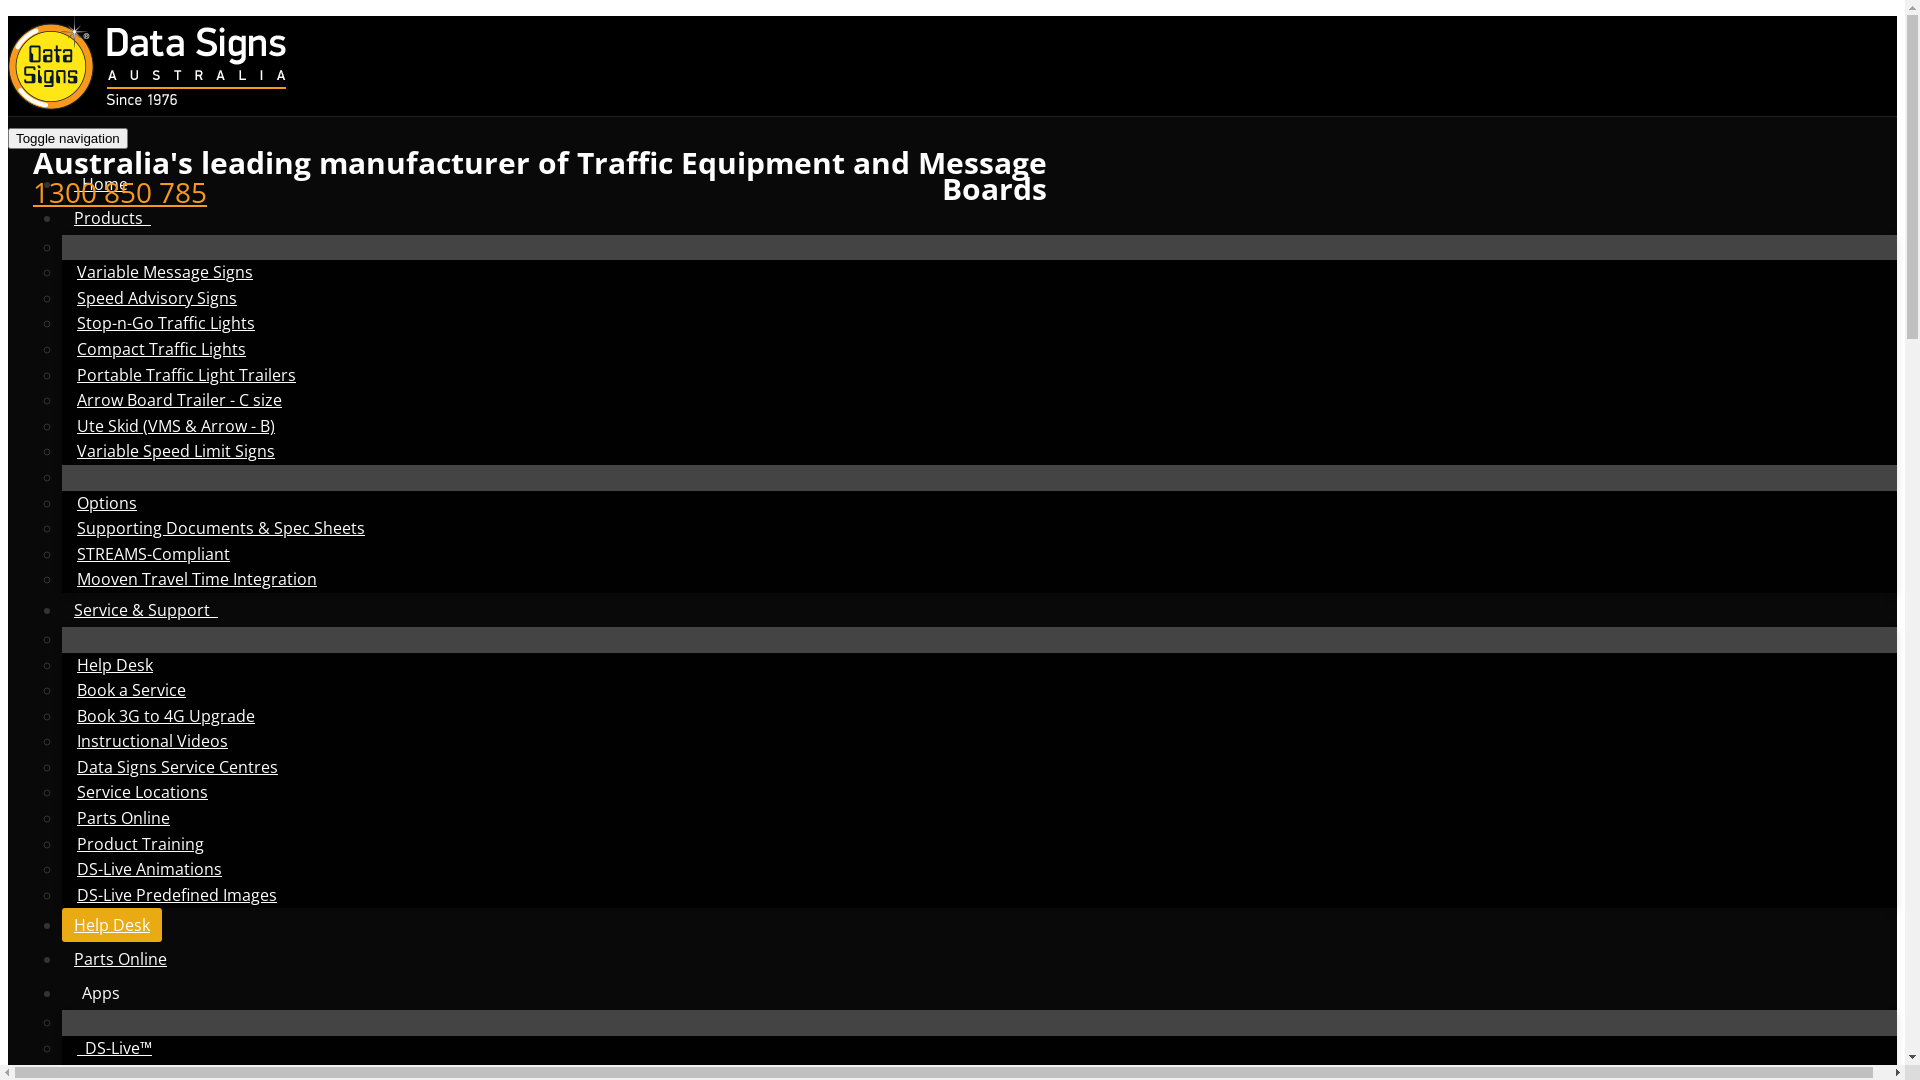  What do you see at coordinates (124, 818) in the screenshot?
I see `Parts Online` at bounding box center [124, 818].